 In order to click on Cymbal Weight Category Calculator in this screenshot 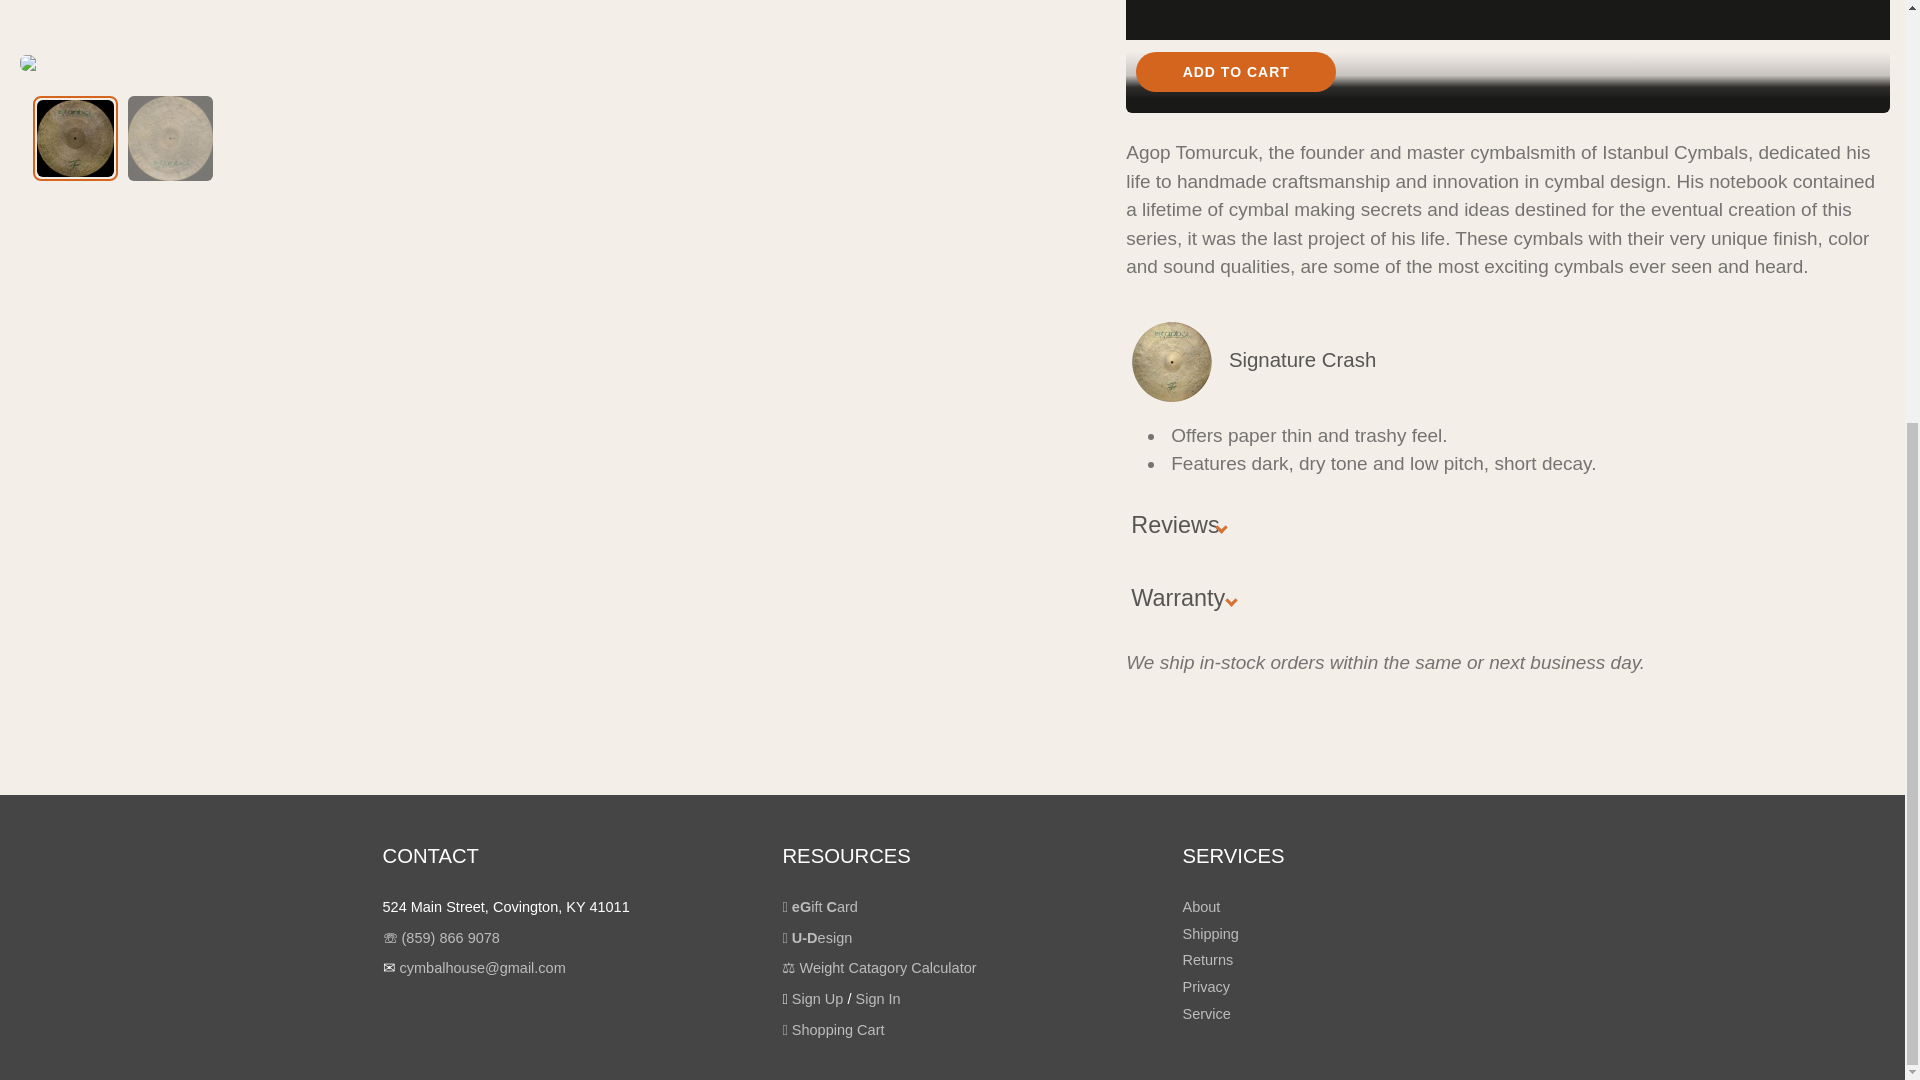, I will do `click(878, 968)`.